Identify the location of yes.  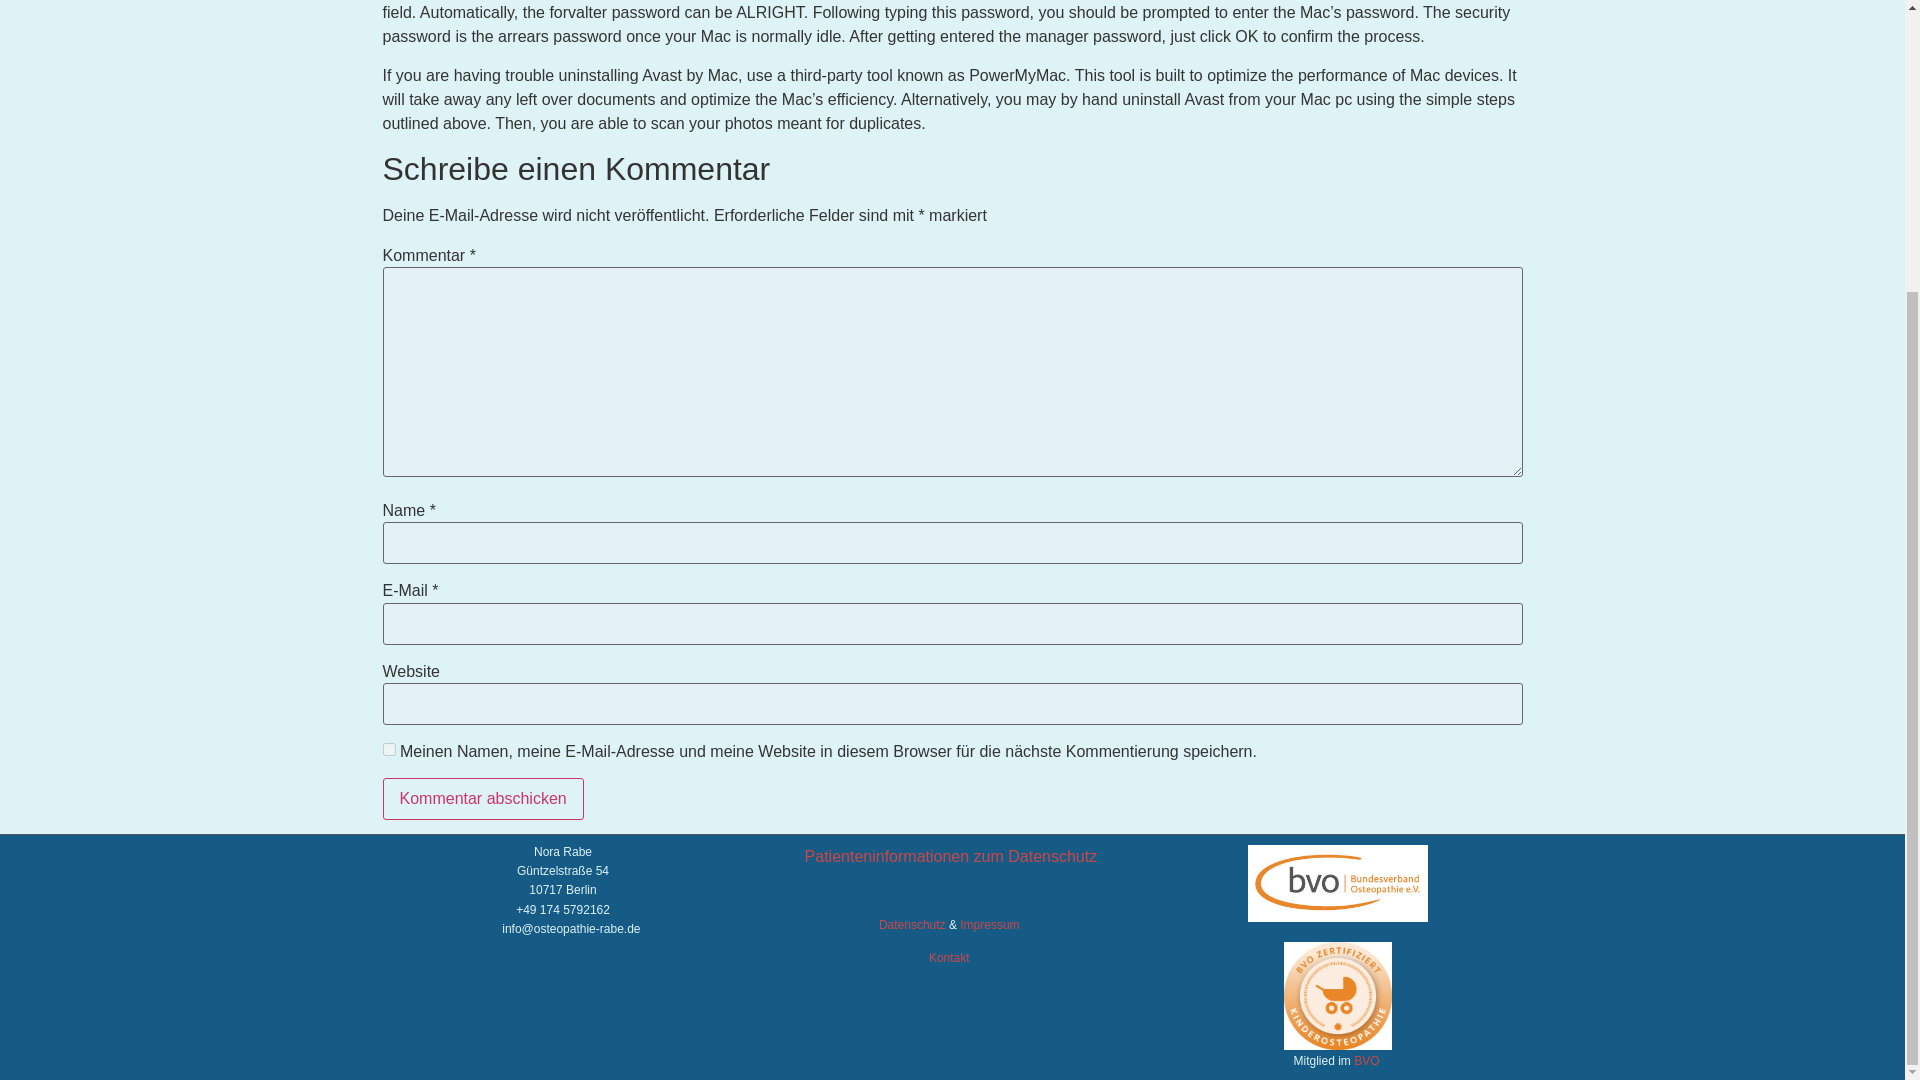
(388, 750).